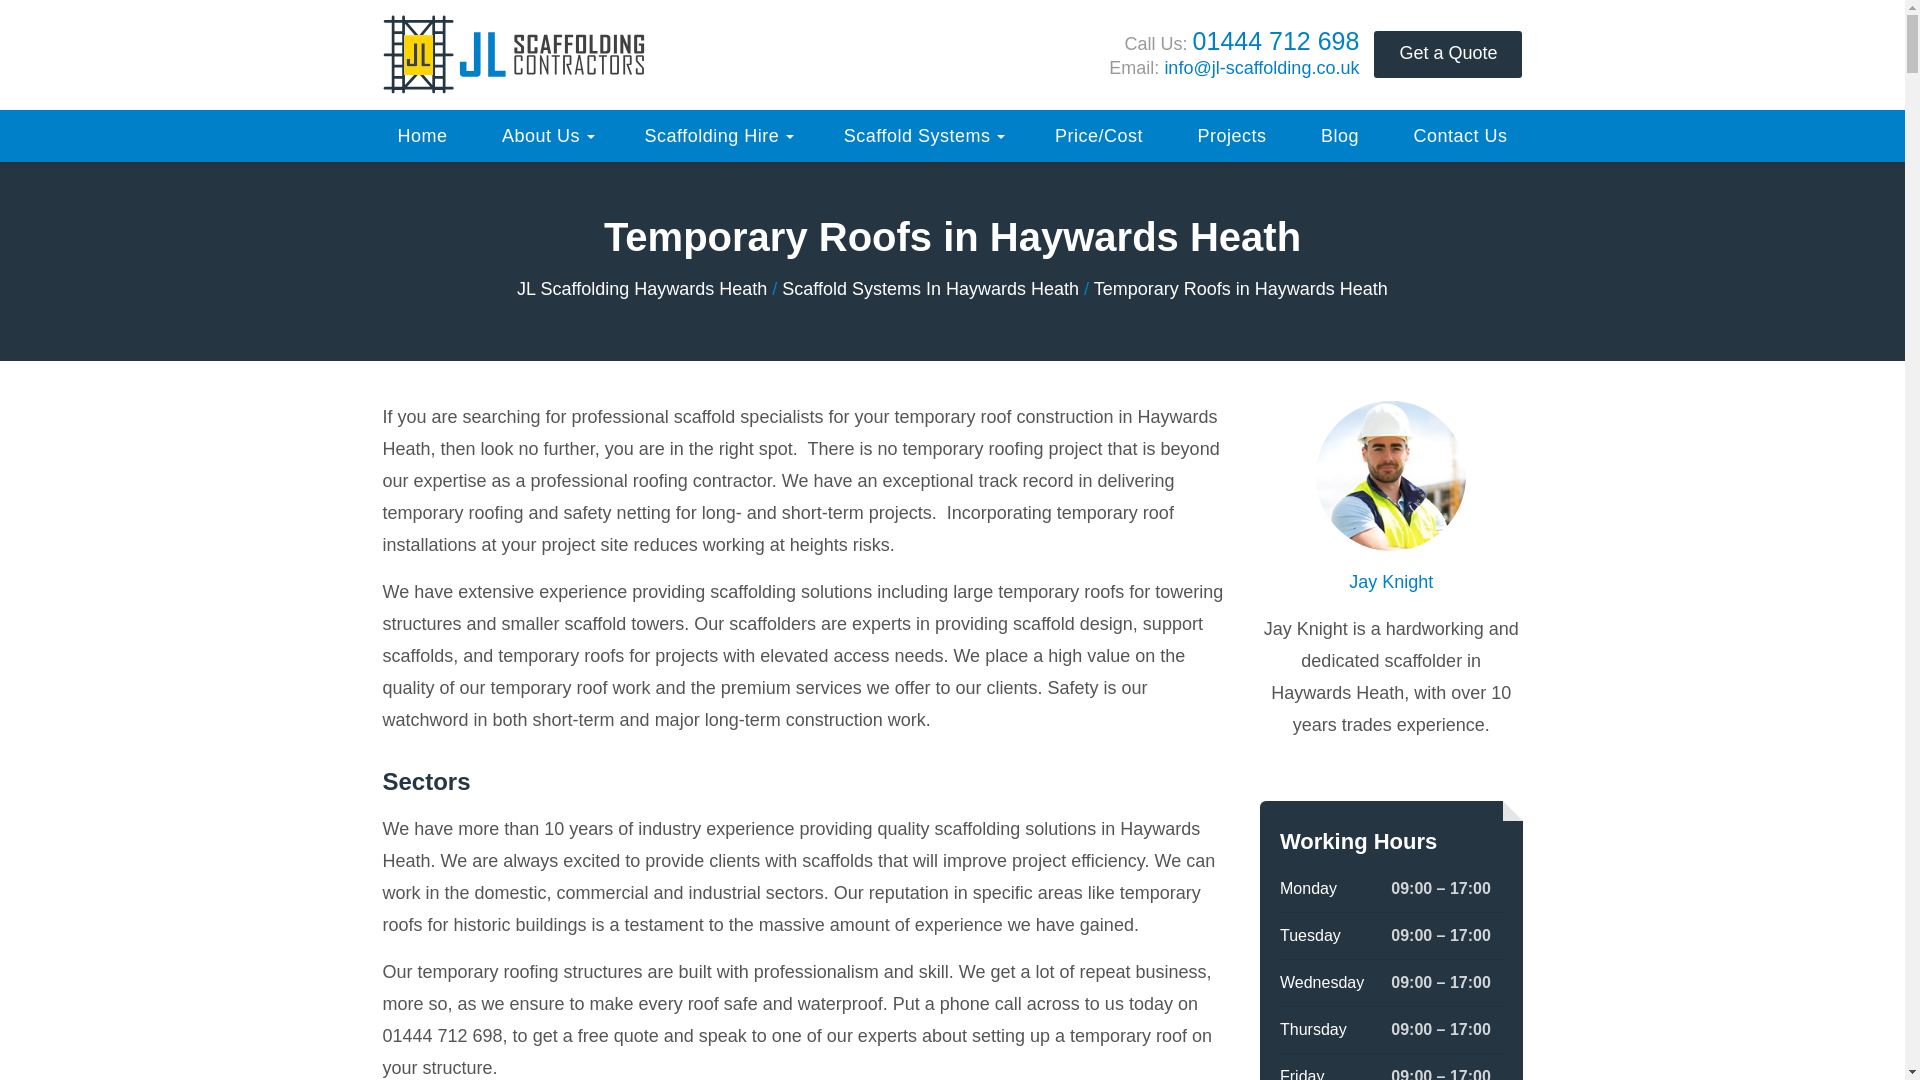 This screenshot has width=1920, height=1080. Describe the element at coordinates (546, 136) in the screenshot. I see `About Us` at that location.